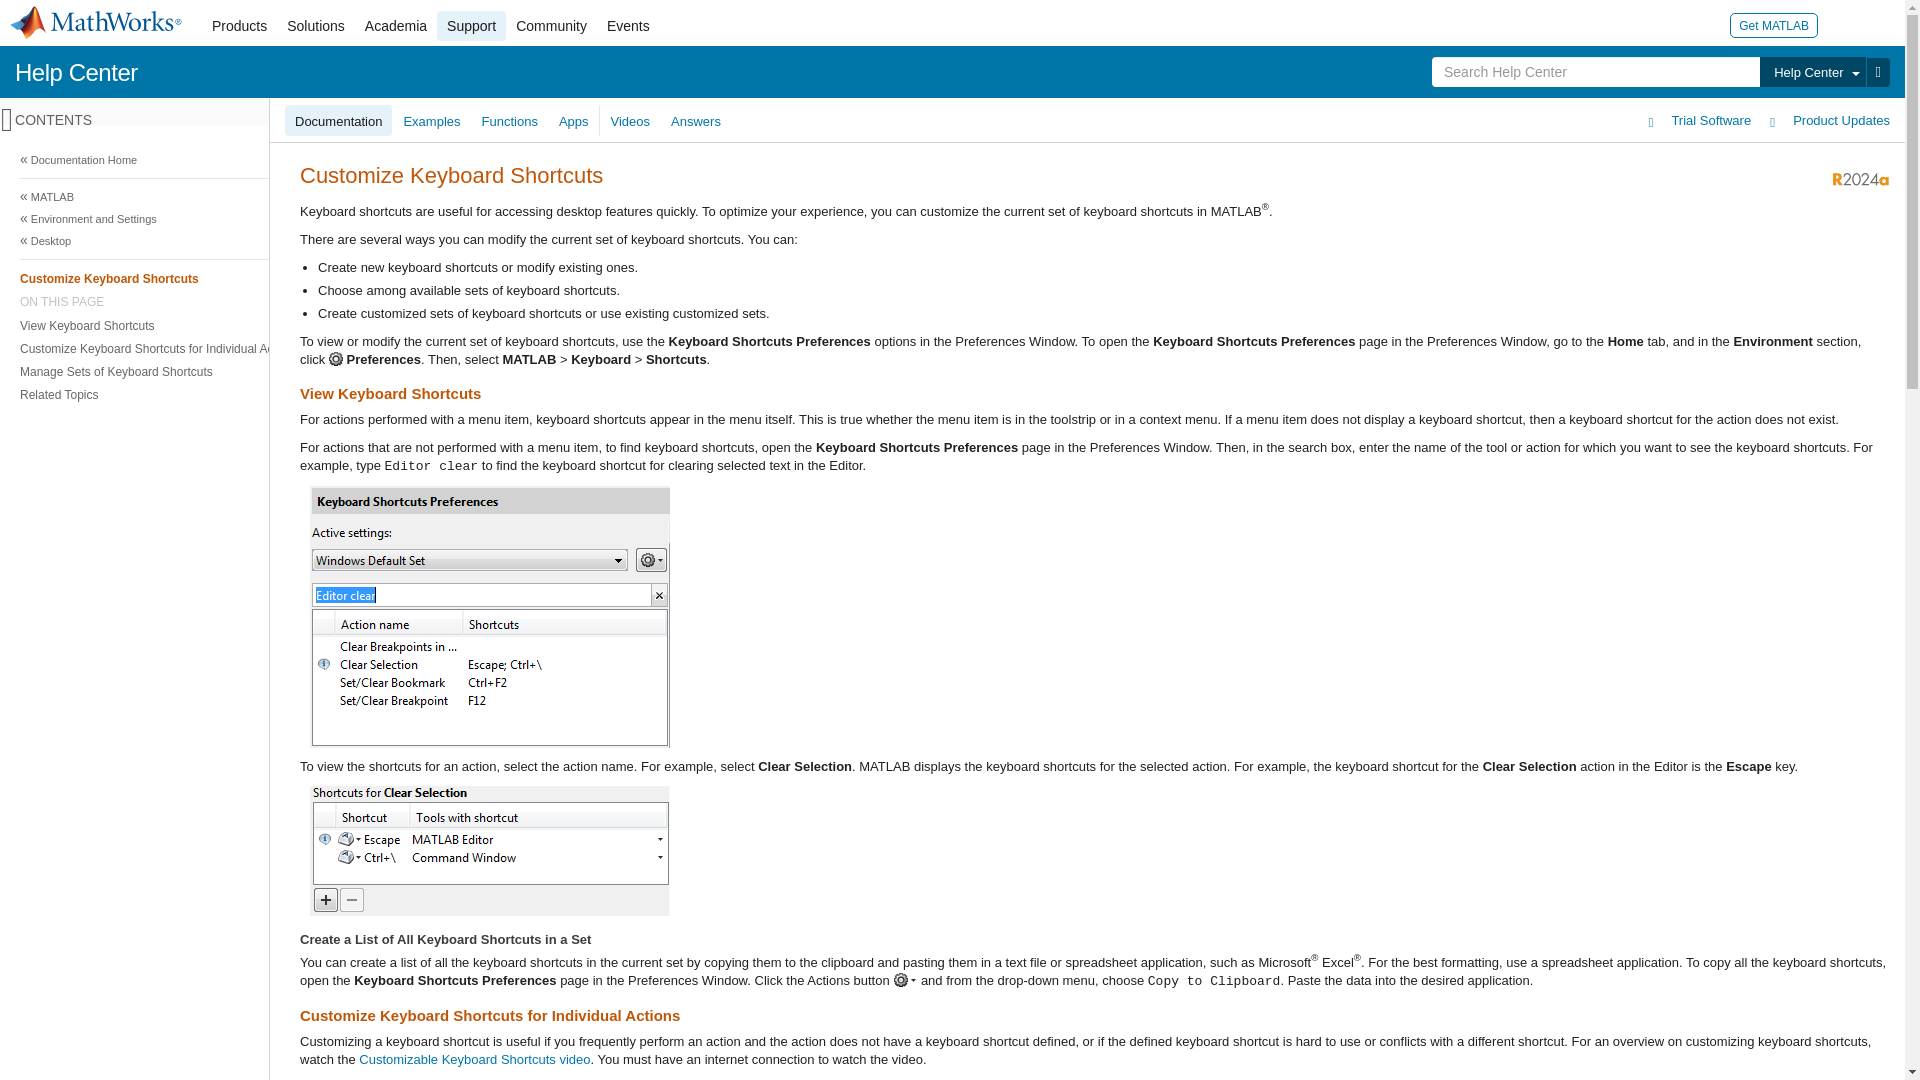  Describe the element at coordinates (472, 26) in the screenshot. I see `Support` at that location.